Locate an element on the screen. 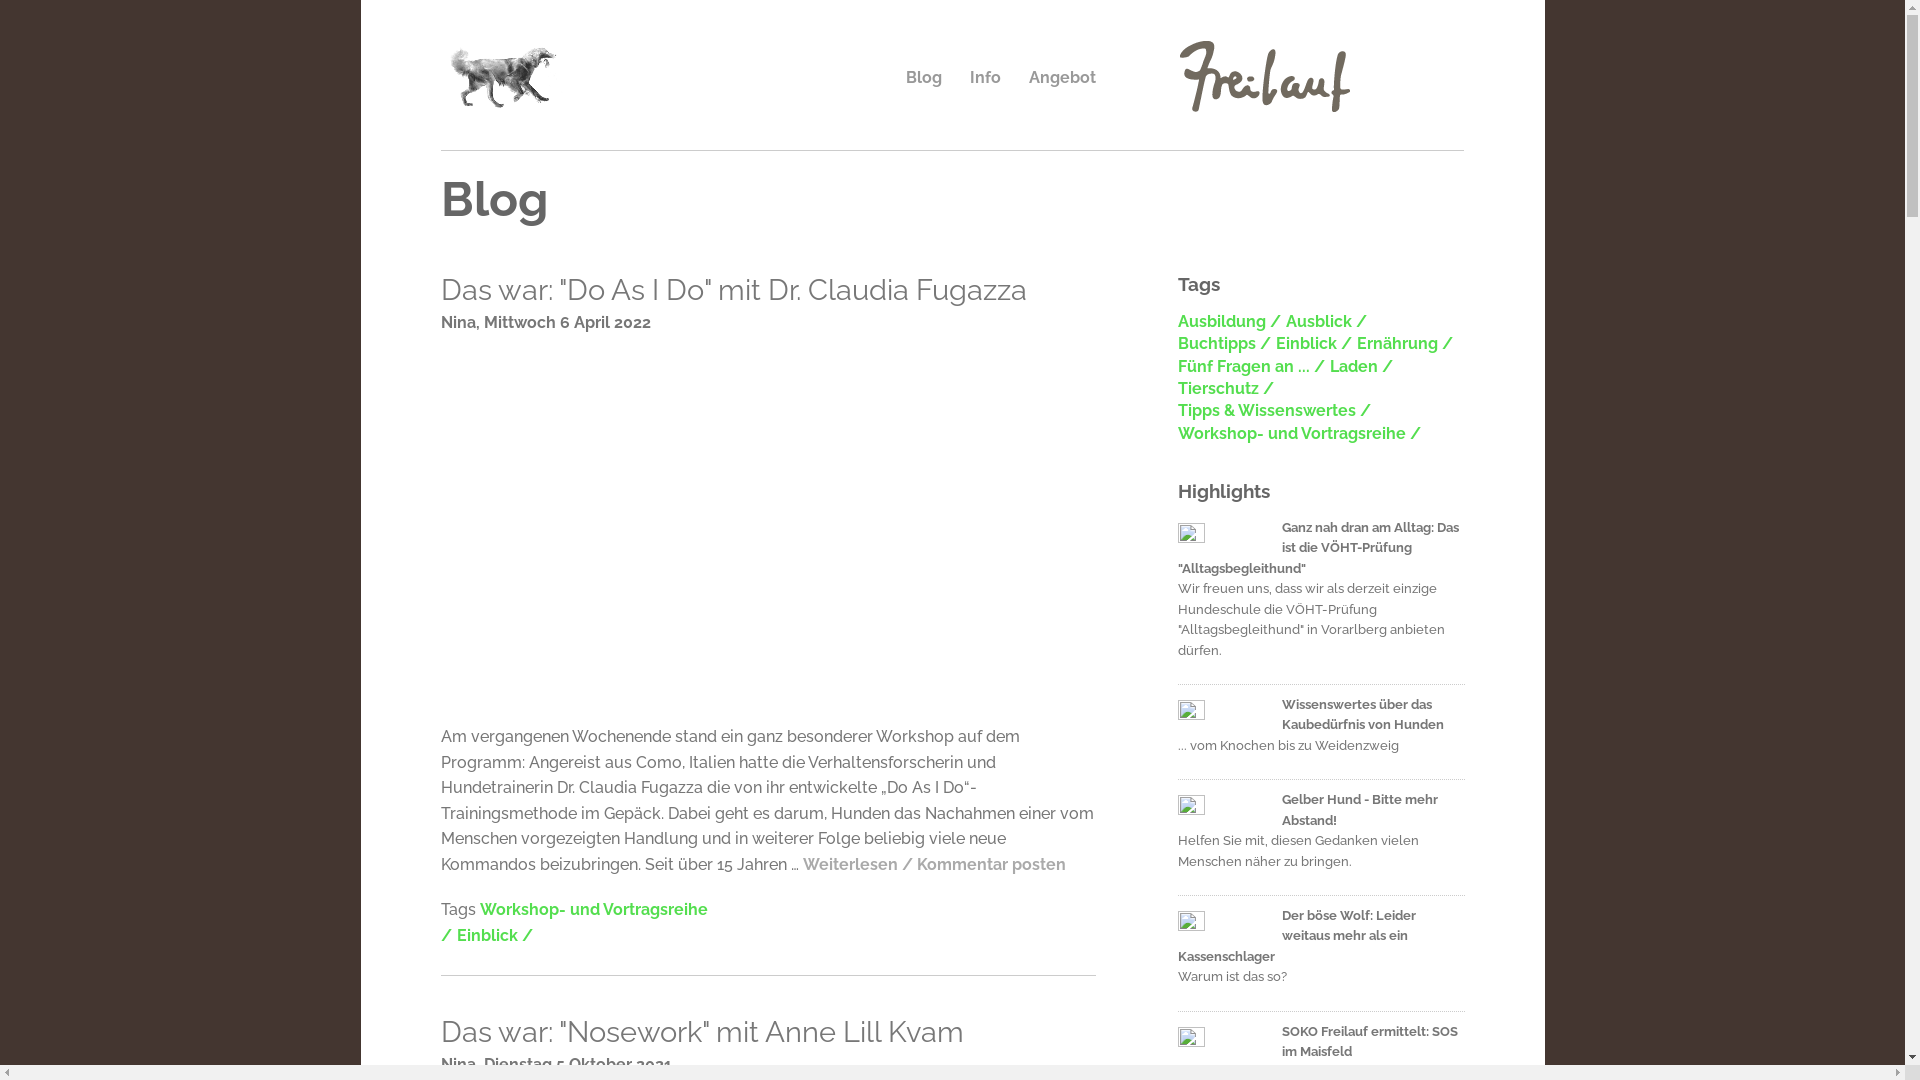  Weiterlesen / Kommentar posten is located at coordinates (934, 864).